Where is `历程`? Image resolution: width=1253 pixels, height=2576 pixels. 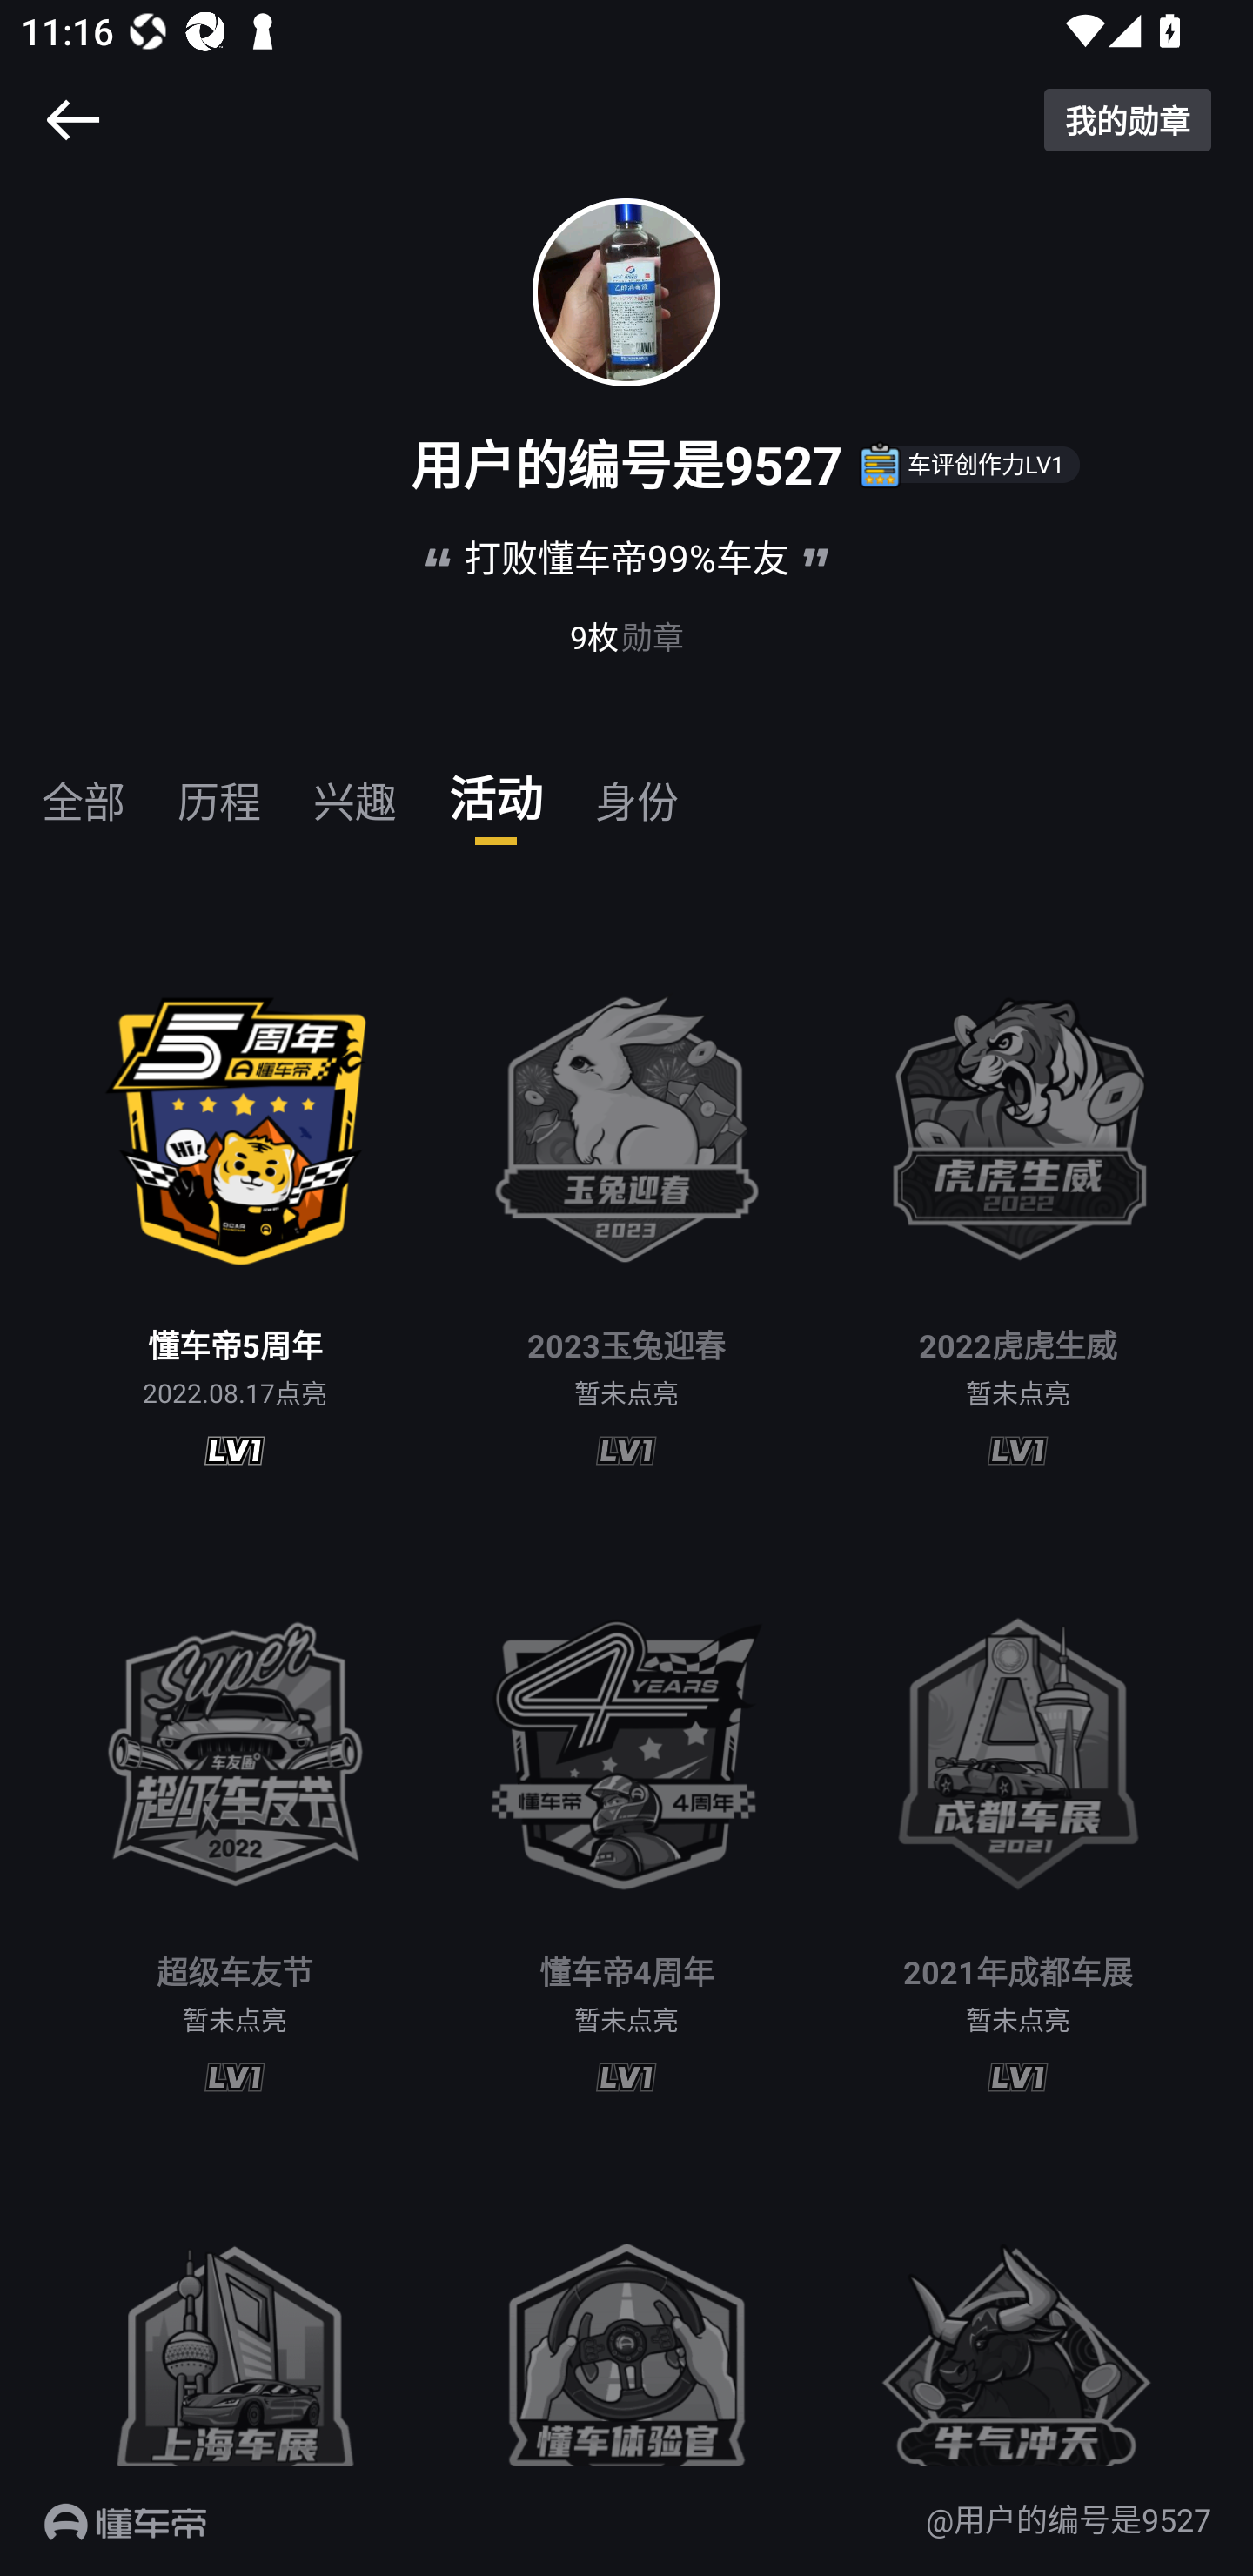
历程 is located at coordinates (219, 788).